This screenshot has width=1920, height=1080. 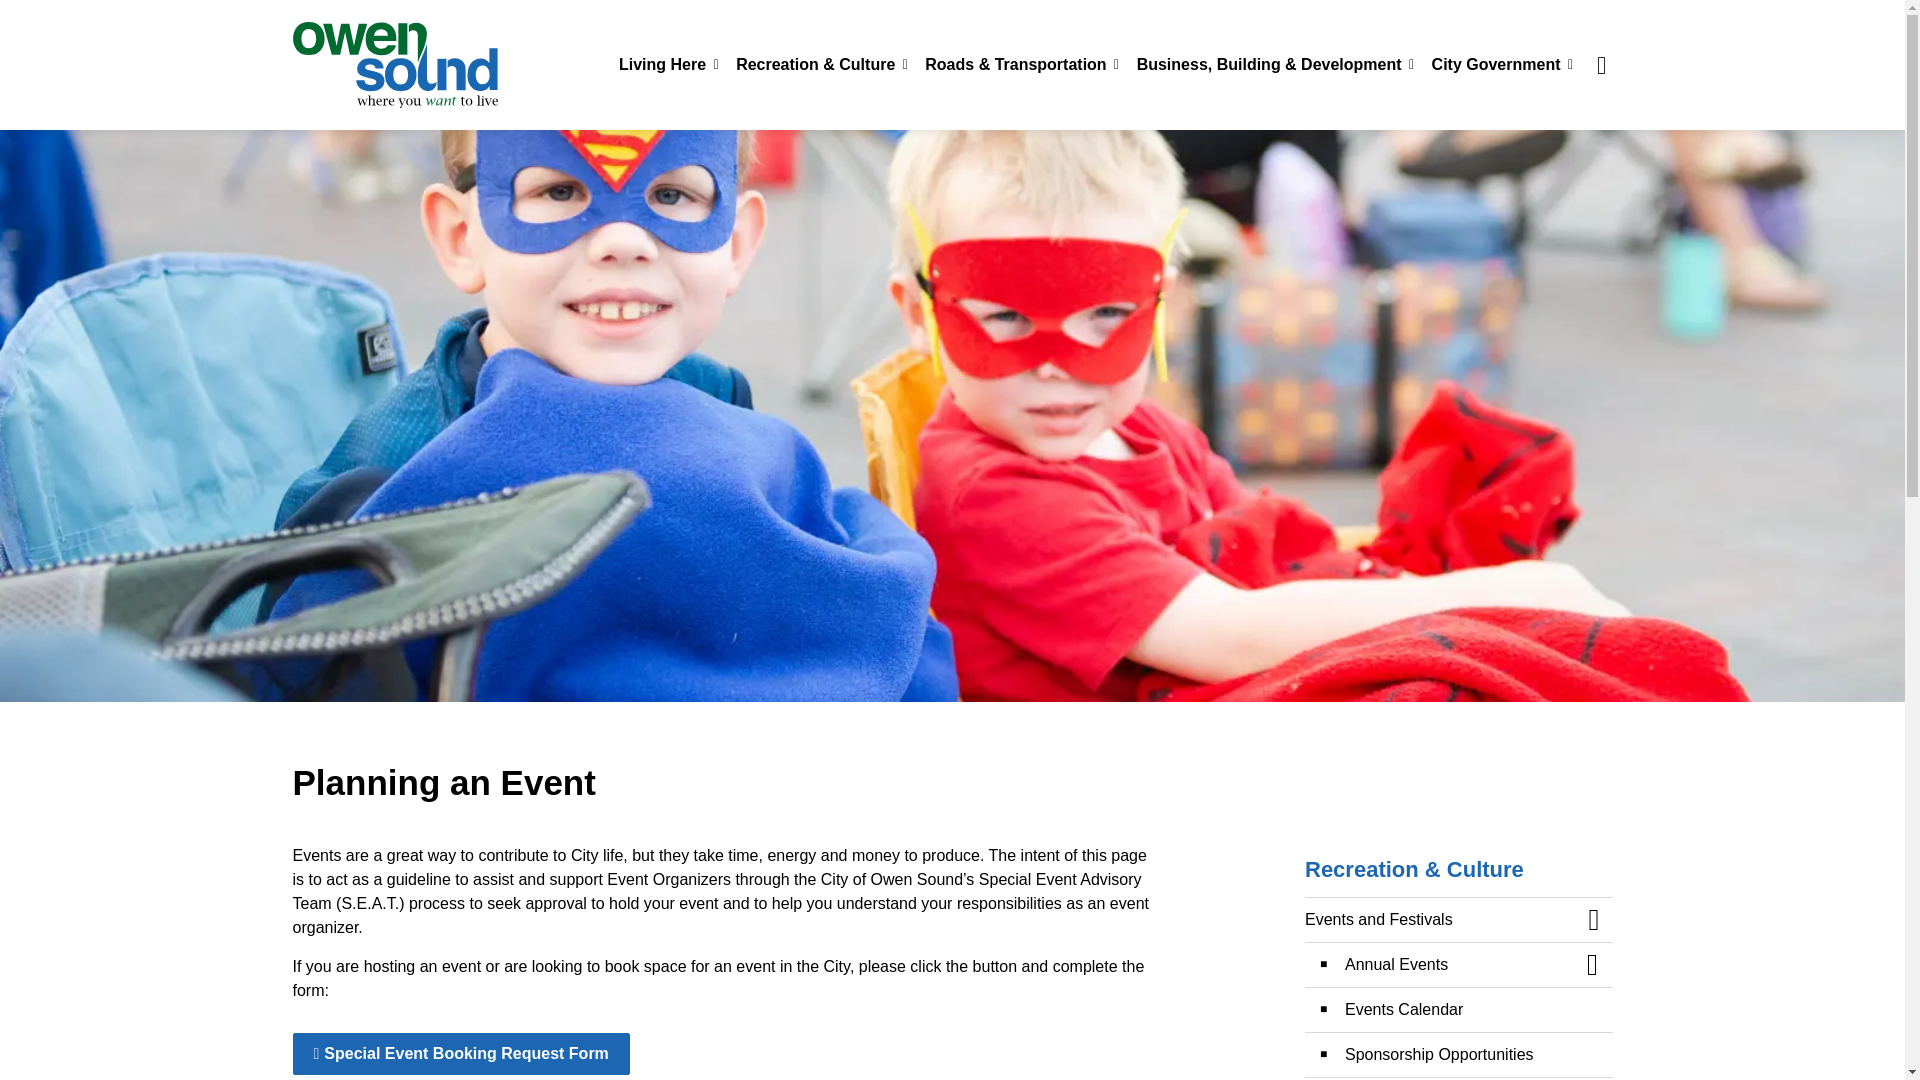 I want to click on Living Here, so click(x=666, y=64).